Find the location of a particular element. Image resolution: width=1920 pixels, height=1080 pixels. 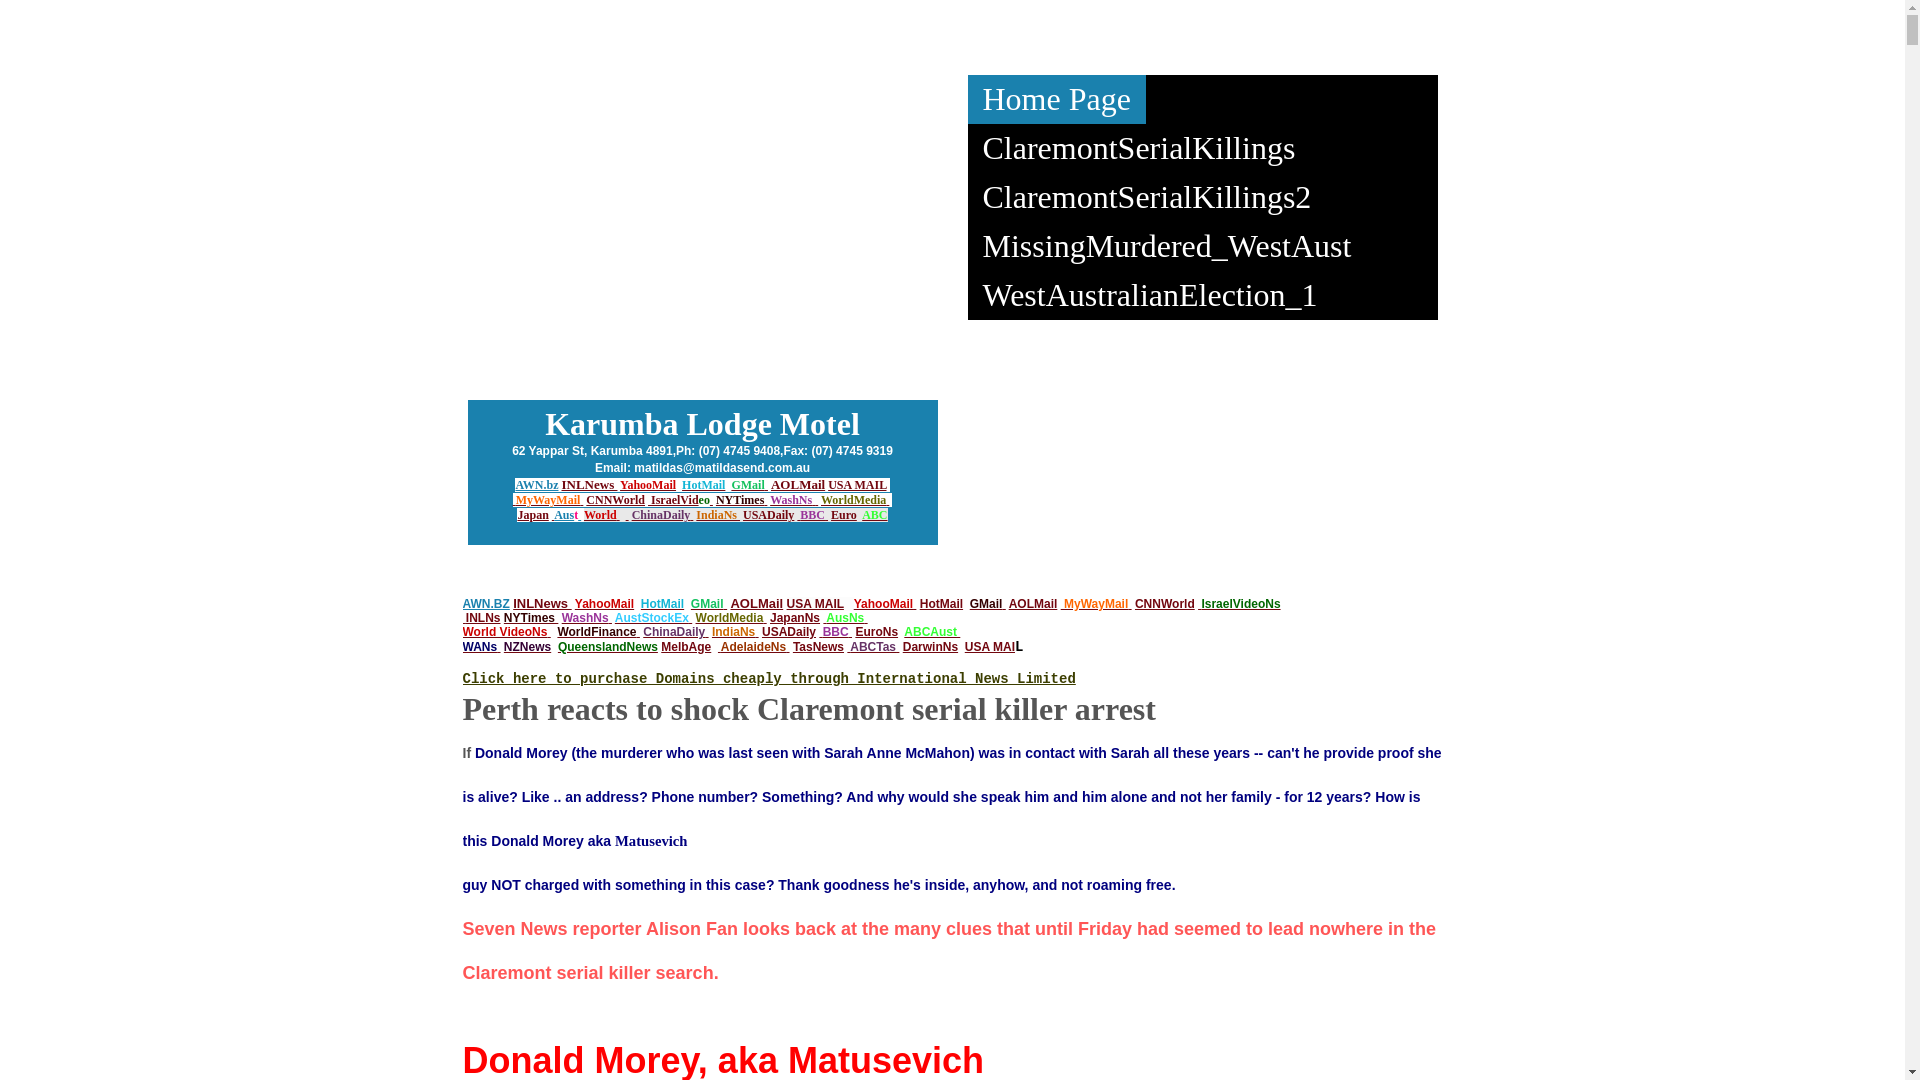

NYTimes is located at coordinates (740, 500).